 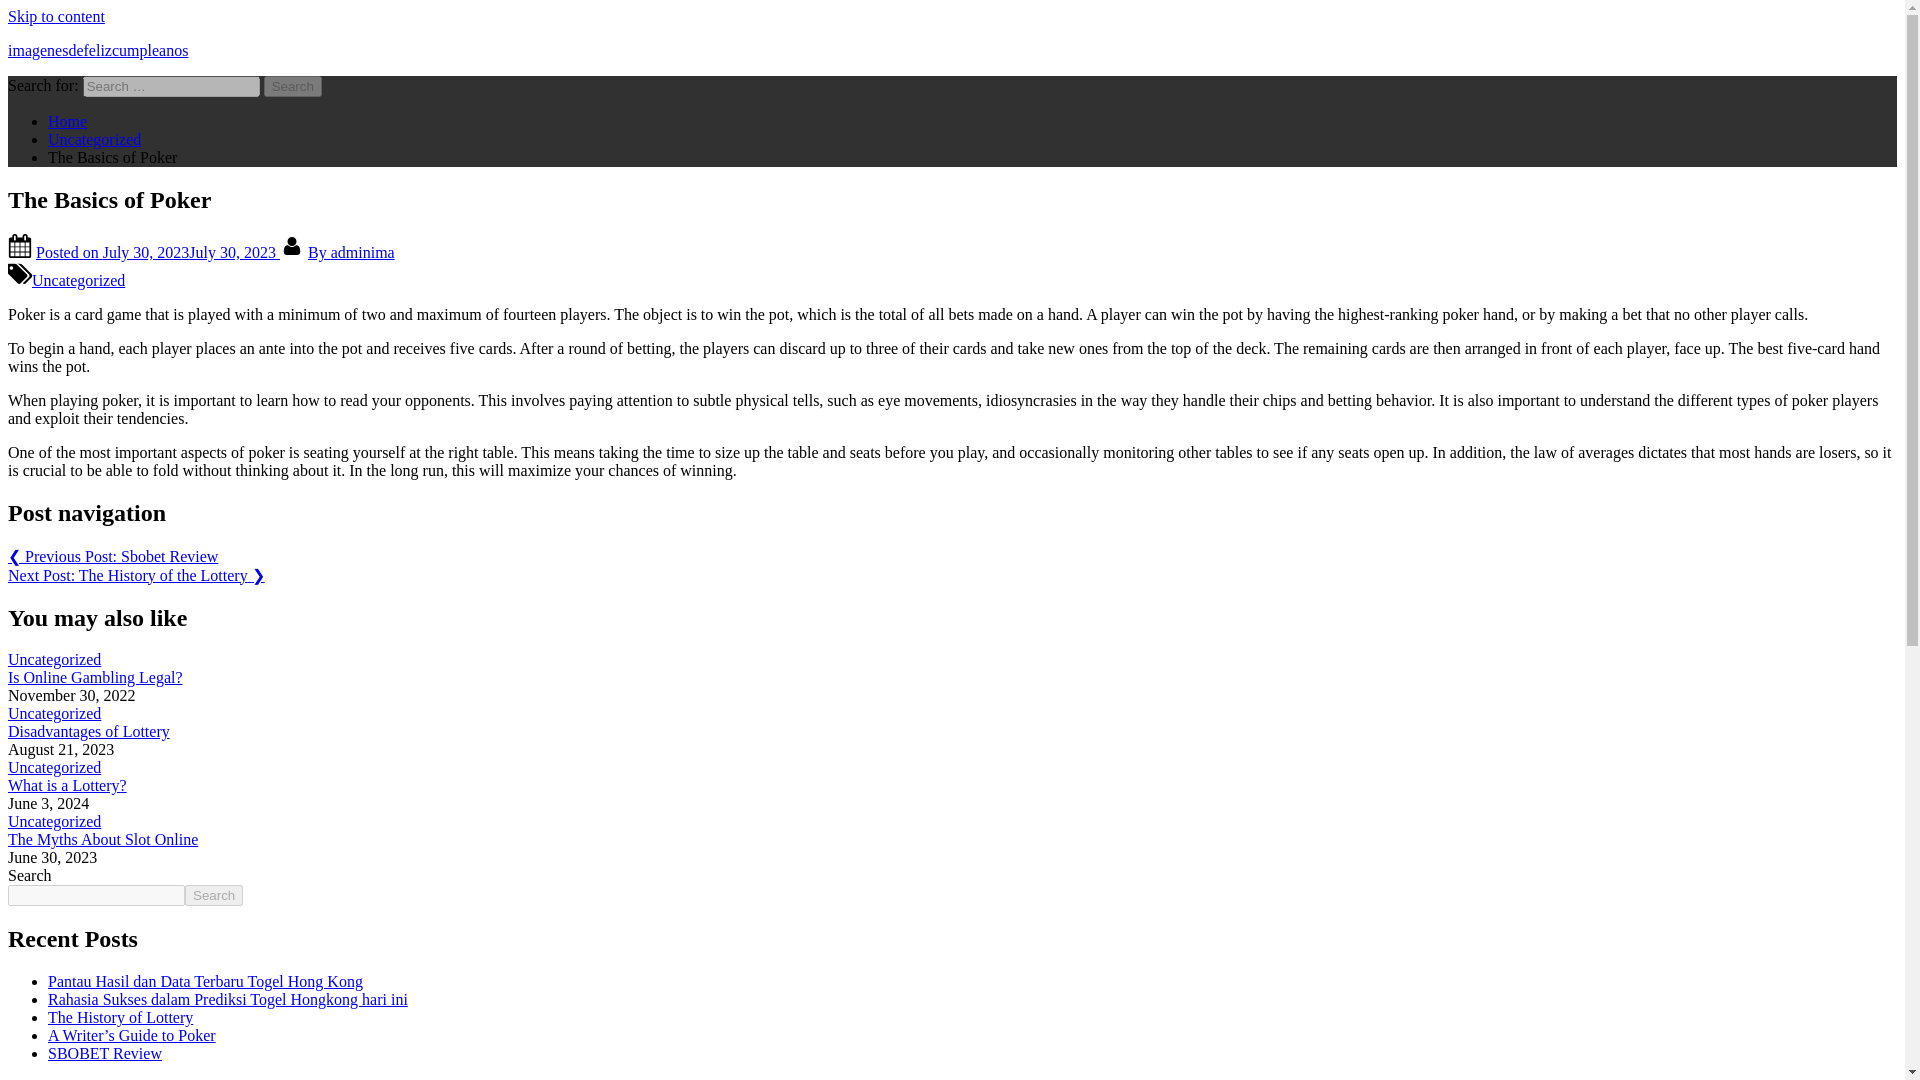 What do you see at coordinates (94, 676) in the screenshot?
I see `Is Online Gambling Legal?` at bounding box center [94, 676].